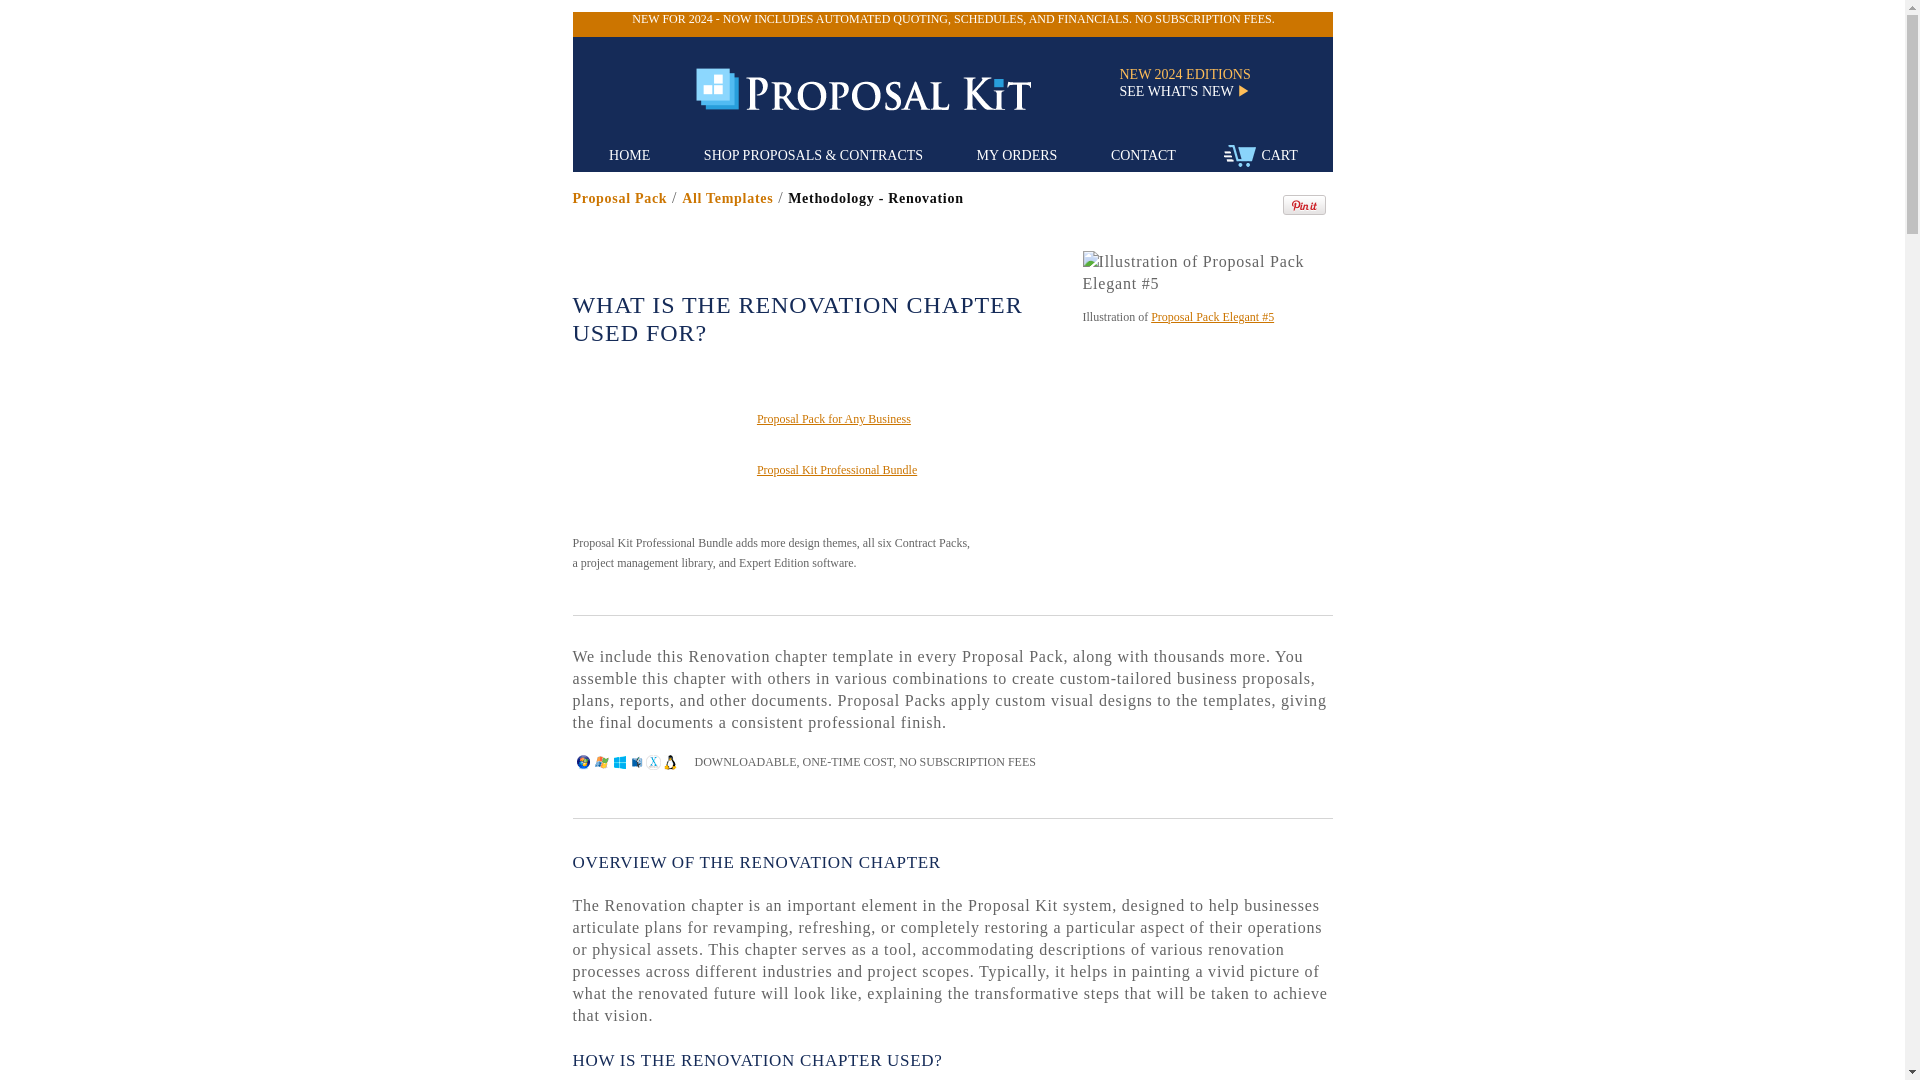  I want to click on Proposal Pack, so click(619, 198).